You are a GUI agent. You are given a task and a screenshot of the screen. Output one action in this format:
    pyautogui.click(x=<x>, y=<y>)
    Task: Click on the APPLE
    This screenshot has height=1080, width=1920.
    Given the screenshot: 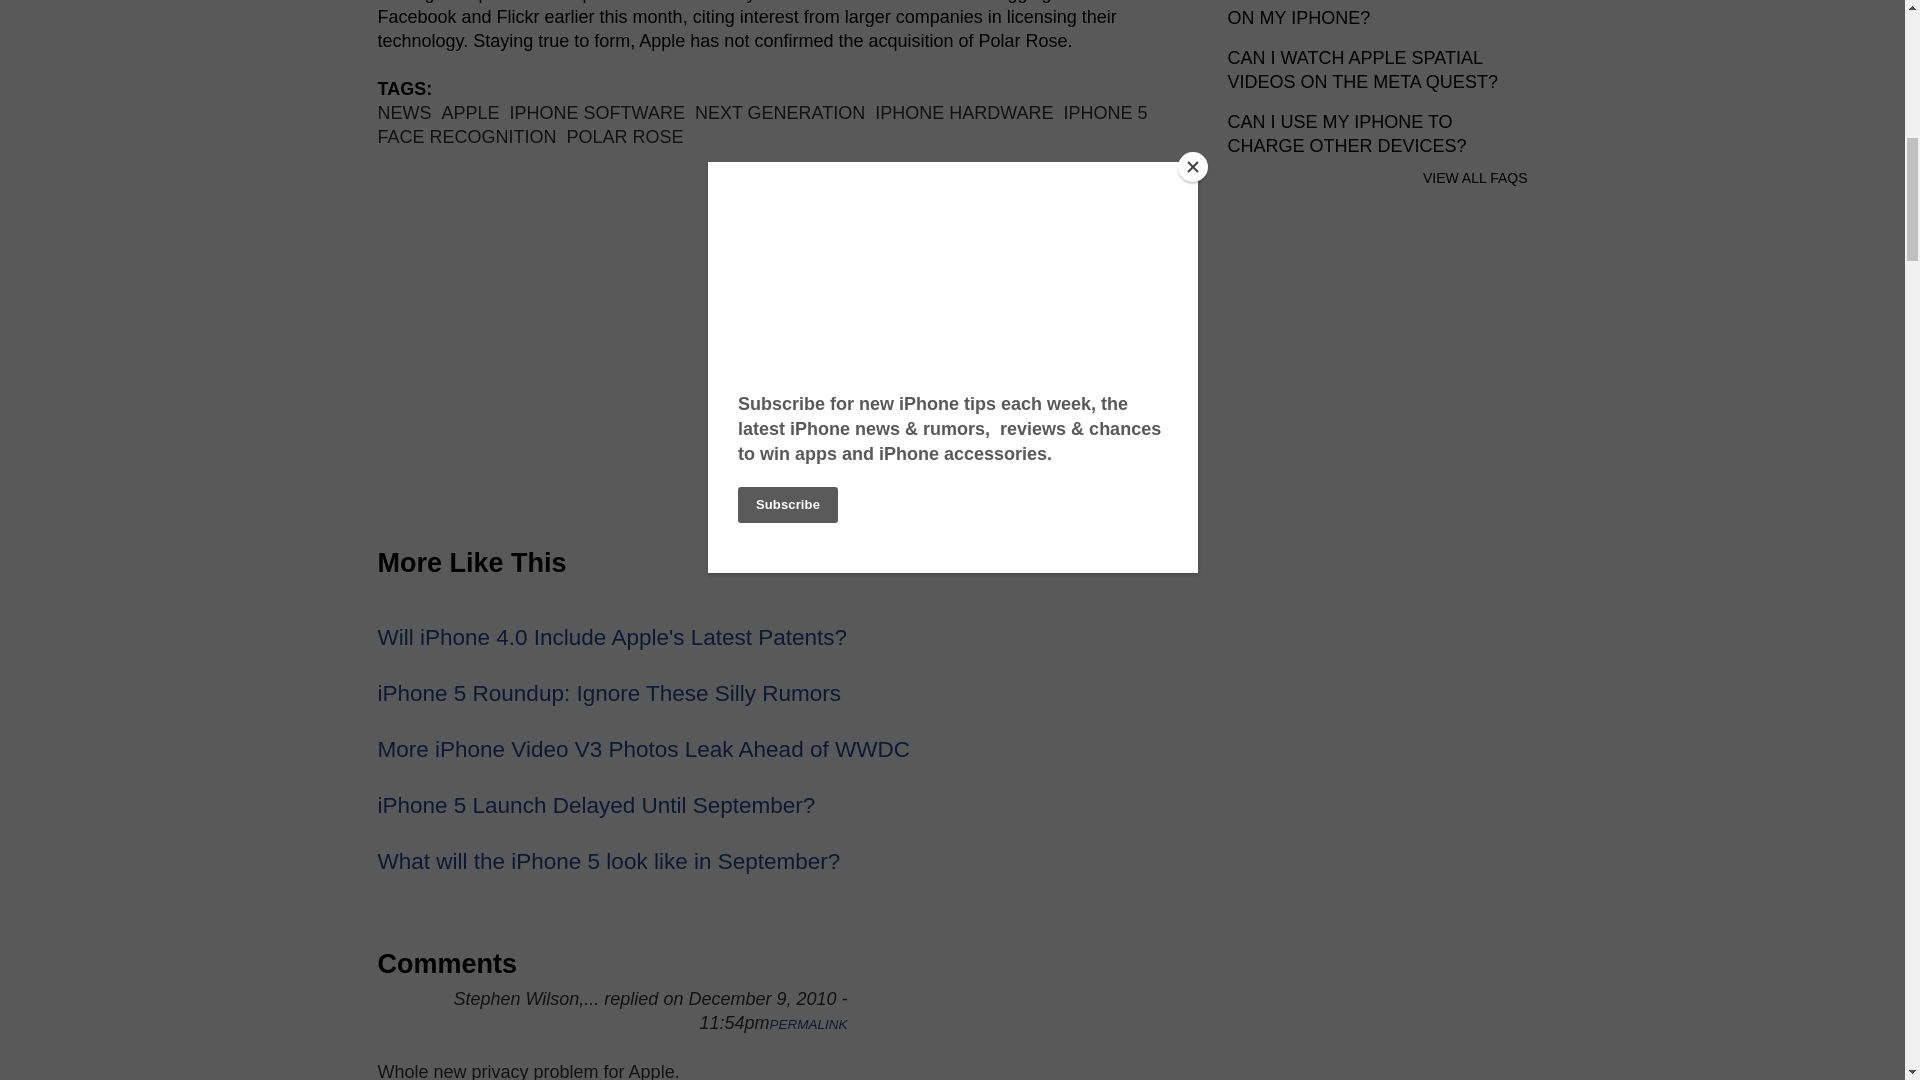 What is the action you would take?
    pyautogui.click(x=470, y=112)
    